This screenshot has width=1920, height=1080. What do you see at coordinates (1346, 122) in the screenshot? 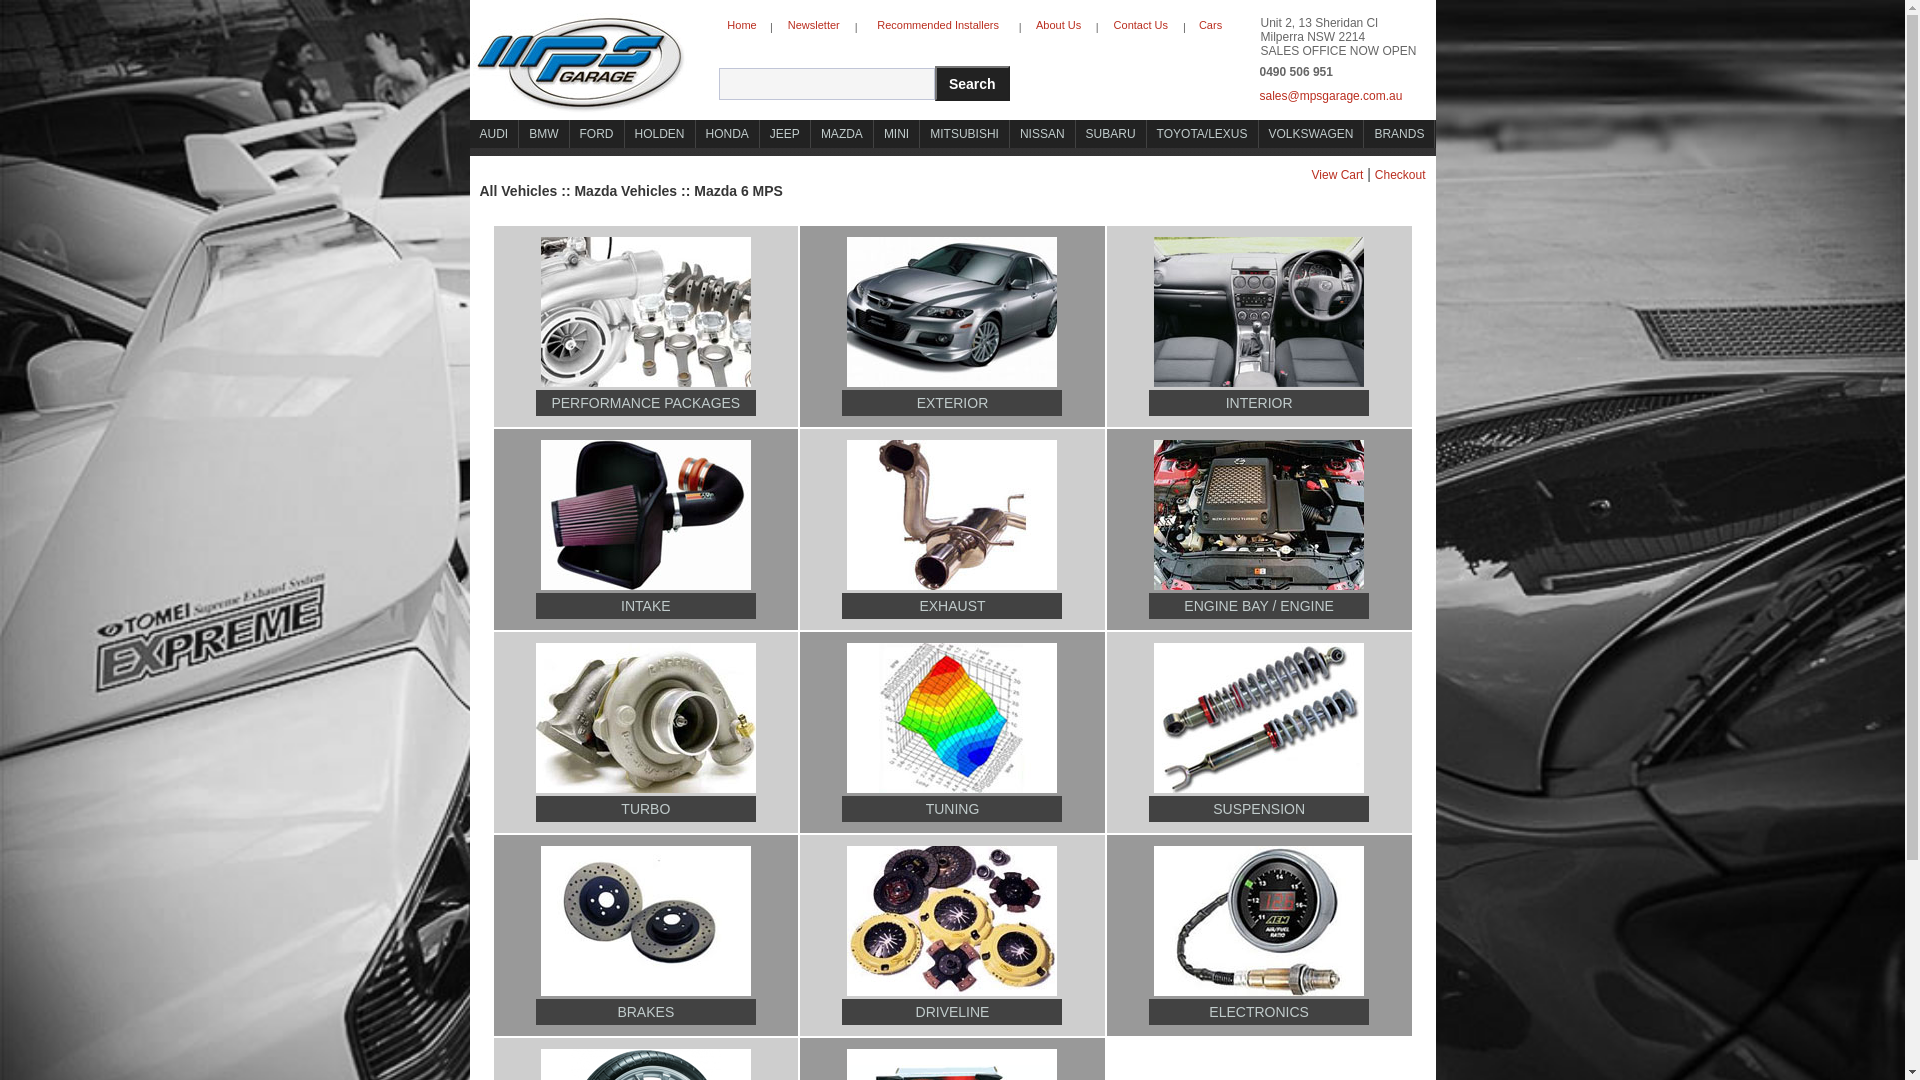
I see `sales@mpsgarage.com.au` at bounding box center [1346, 122].